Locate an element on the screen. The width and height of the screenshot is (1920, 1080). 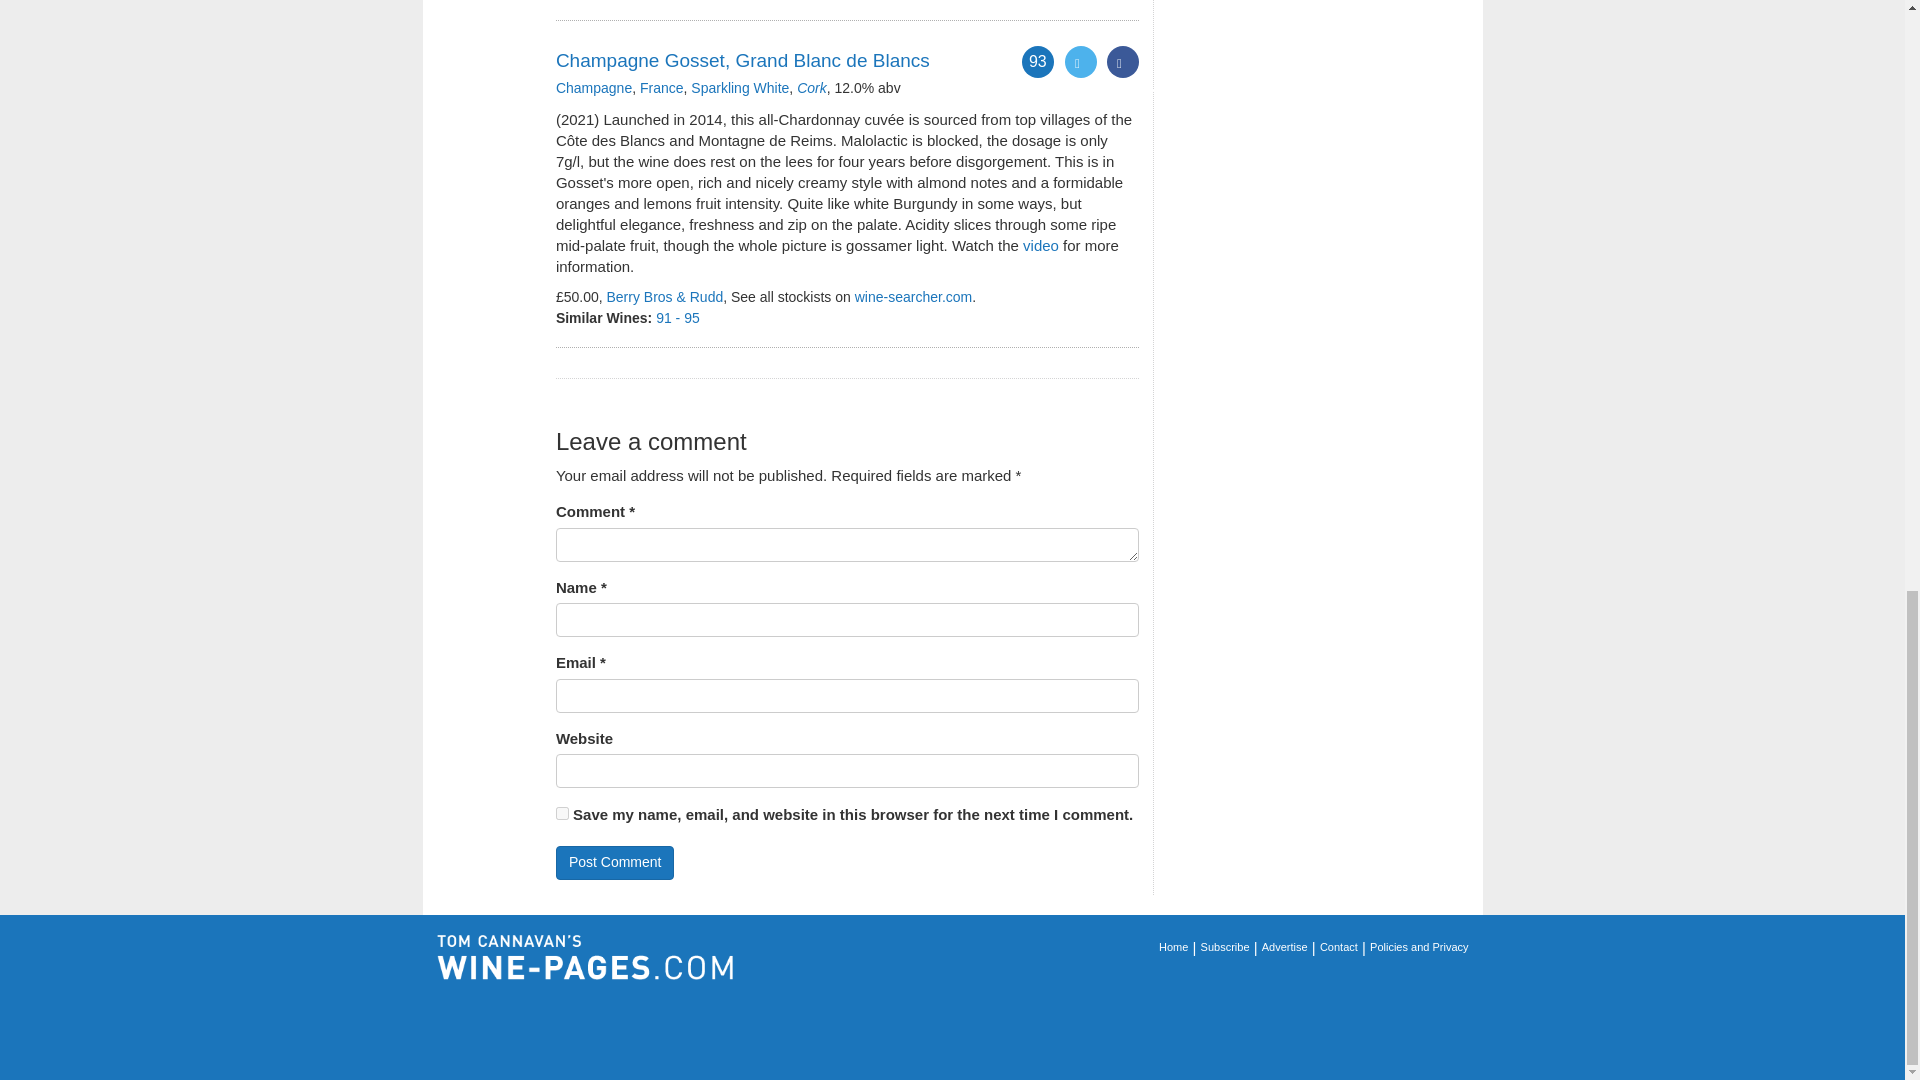
Post Comment is located at coordinates (616, 862).